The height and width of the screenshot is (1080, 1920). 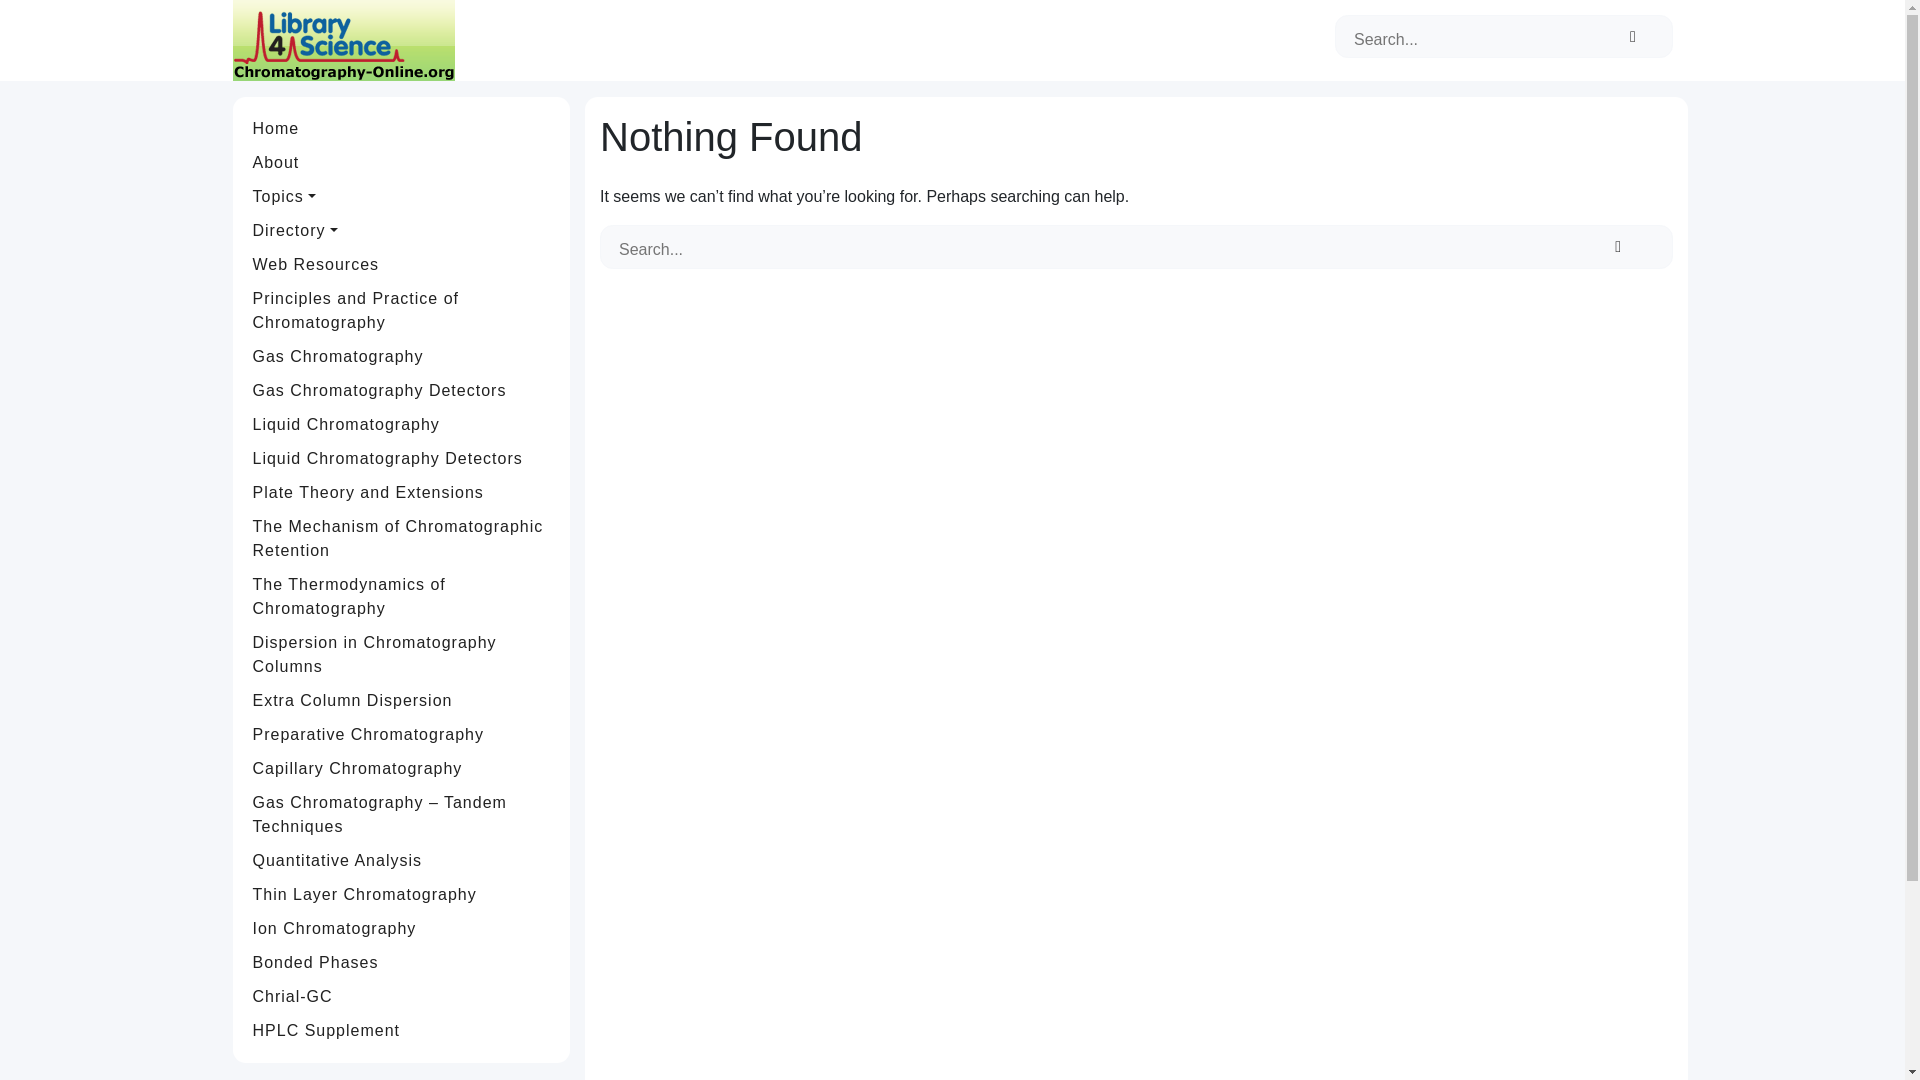 I want to click on Liquid Chromatography, so click(x=402, y=424).